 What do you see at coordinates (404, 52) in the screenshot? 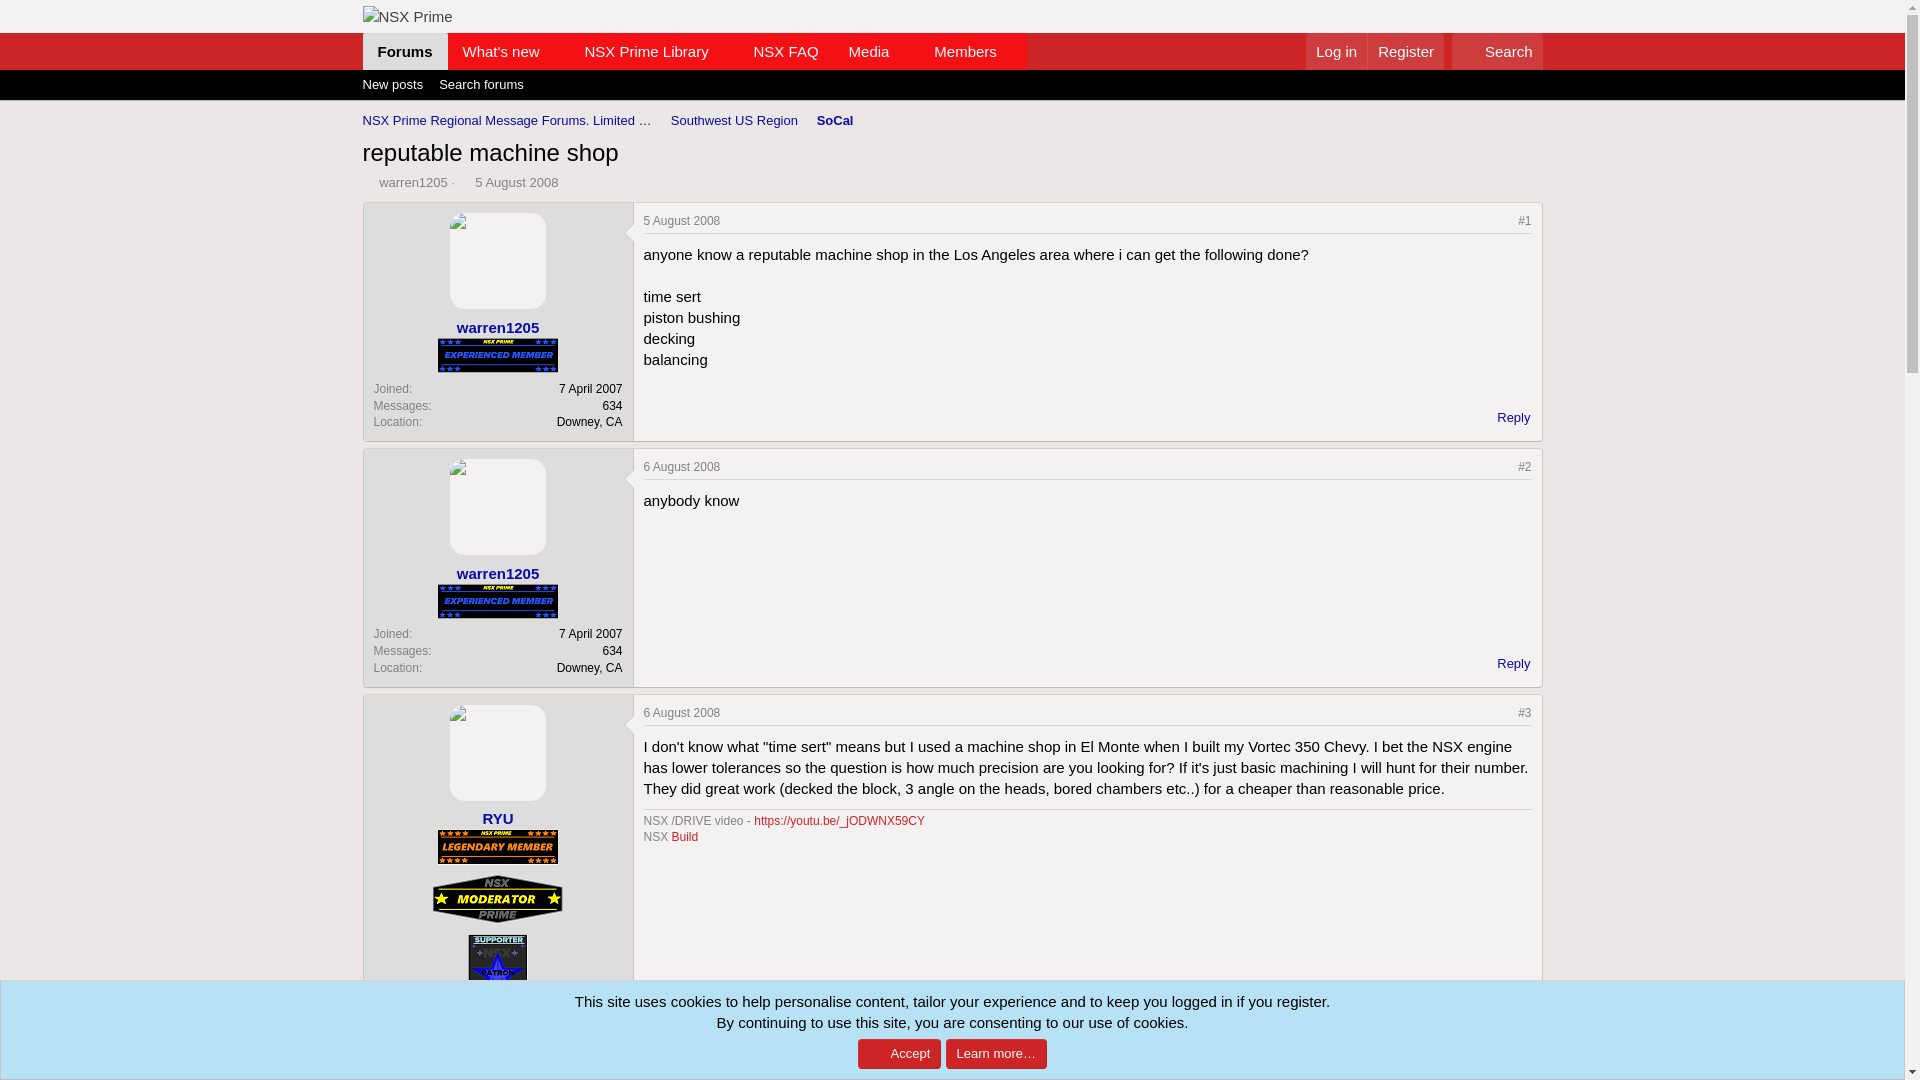
I see `Members` at bounding box center [404, 52].